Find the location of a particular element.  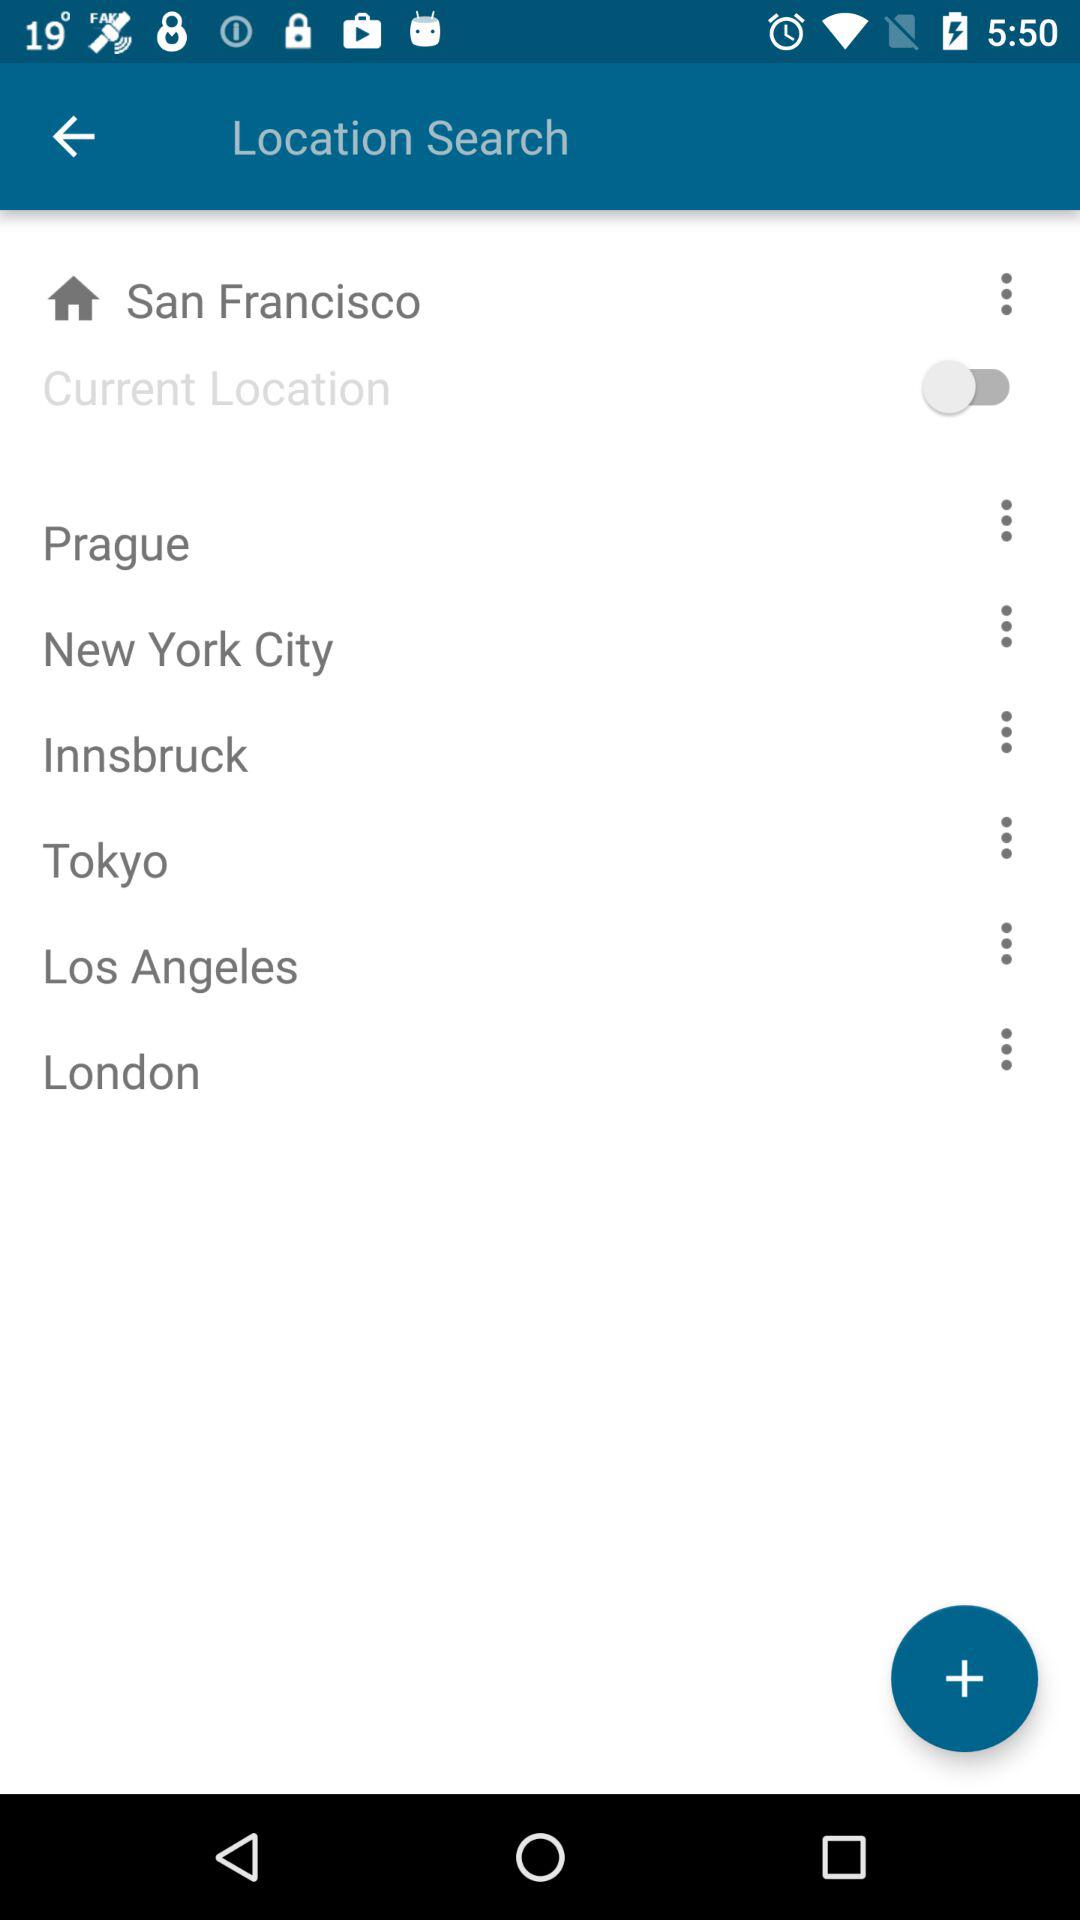

search location is located at coordinates (613, 136).